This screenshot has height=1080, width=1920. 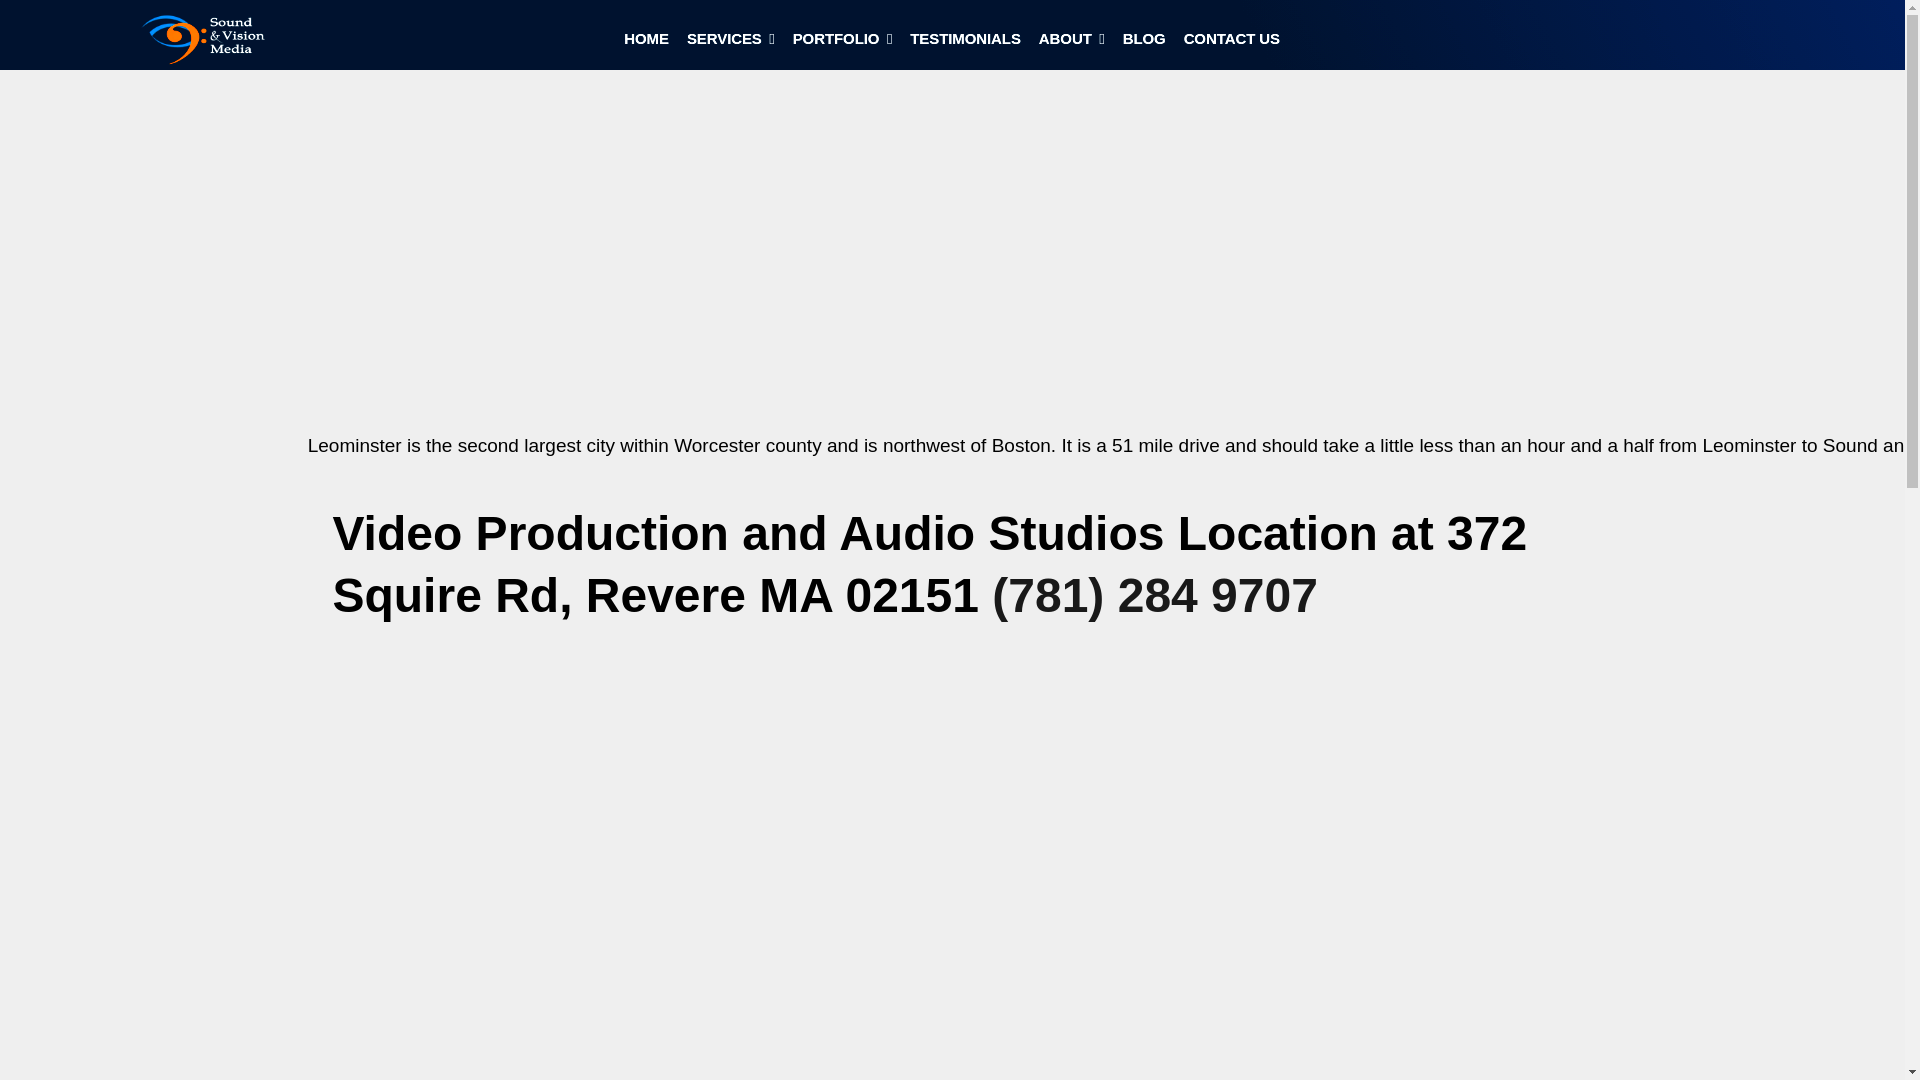 I want to click on ABOUT, so click(x=1072, y=44).